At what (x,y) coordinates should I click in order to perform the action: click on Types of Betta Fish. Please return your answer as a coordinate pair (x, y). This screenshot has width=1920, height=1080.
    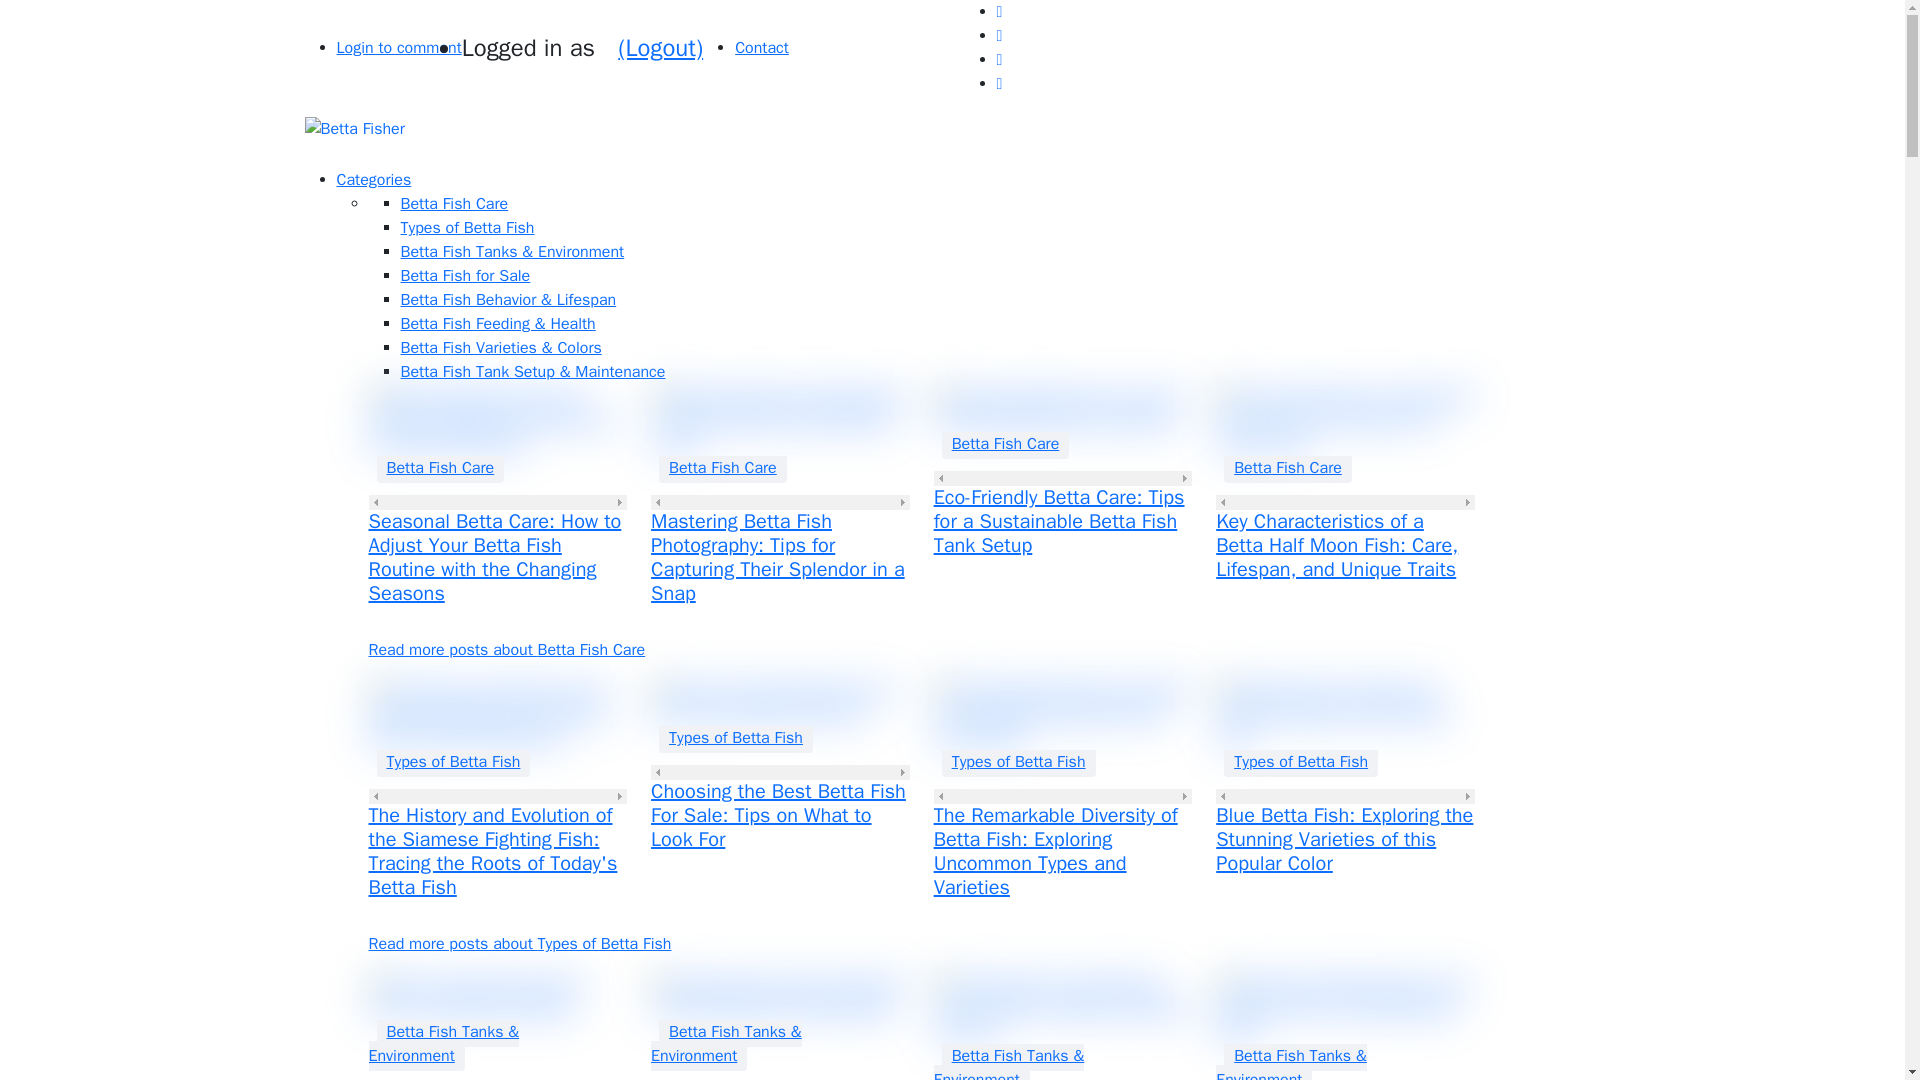
    Looking at the image, I should click on (735, 737).